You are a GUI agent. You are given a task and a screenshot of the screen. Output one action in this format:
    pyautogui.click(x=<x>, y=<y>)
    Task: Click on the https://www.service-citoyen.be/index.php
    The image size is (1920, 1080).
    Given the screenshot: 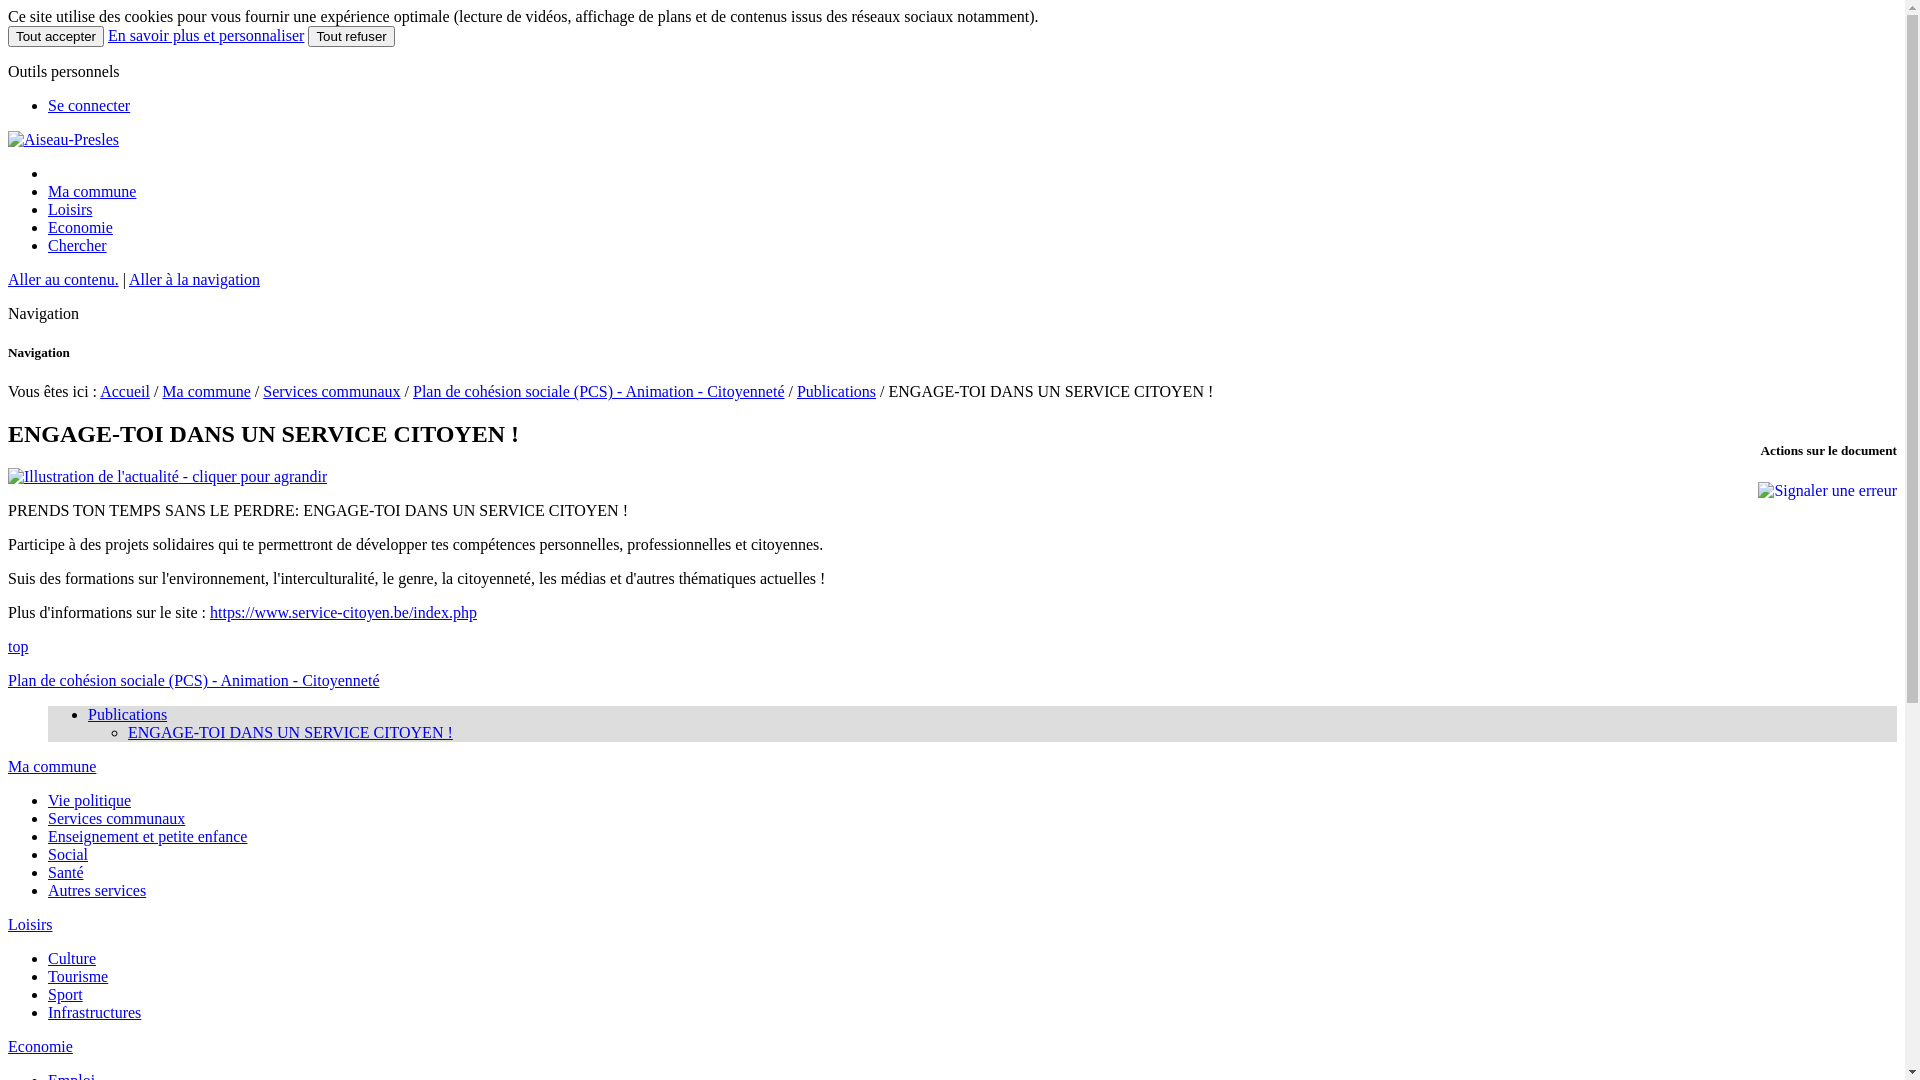 What is the action you would take?
    pyautogui.click(x=344, y=612)
    